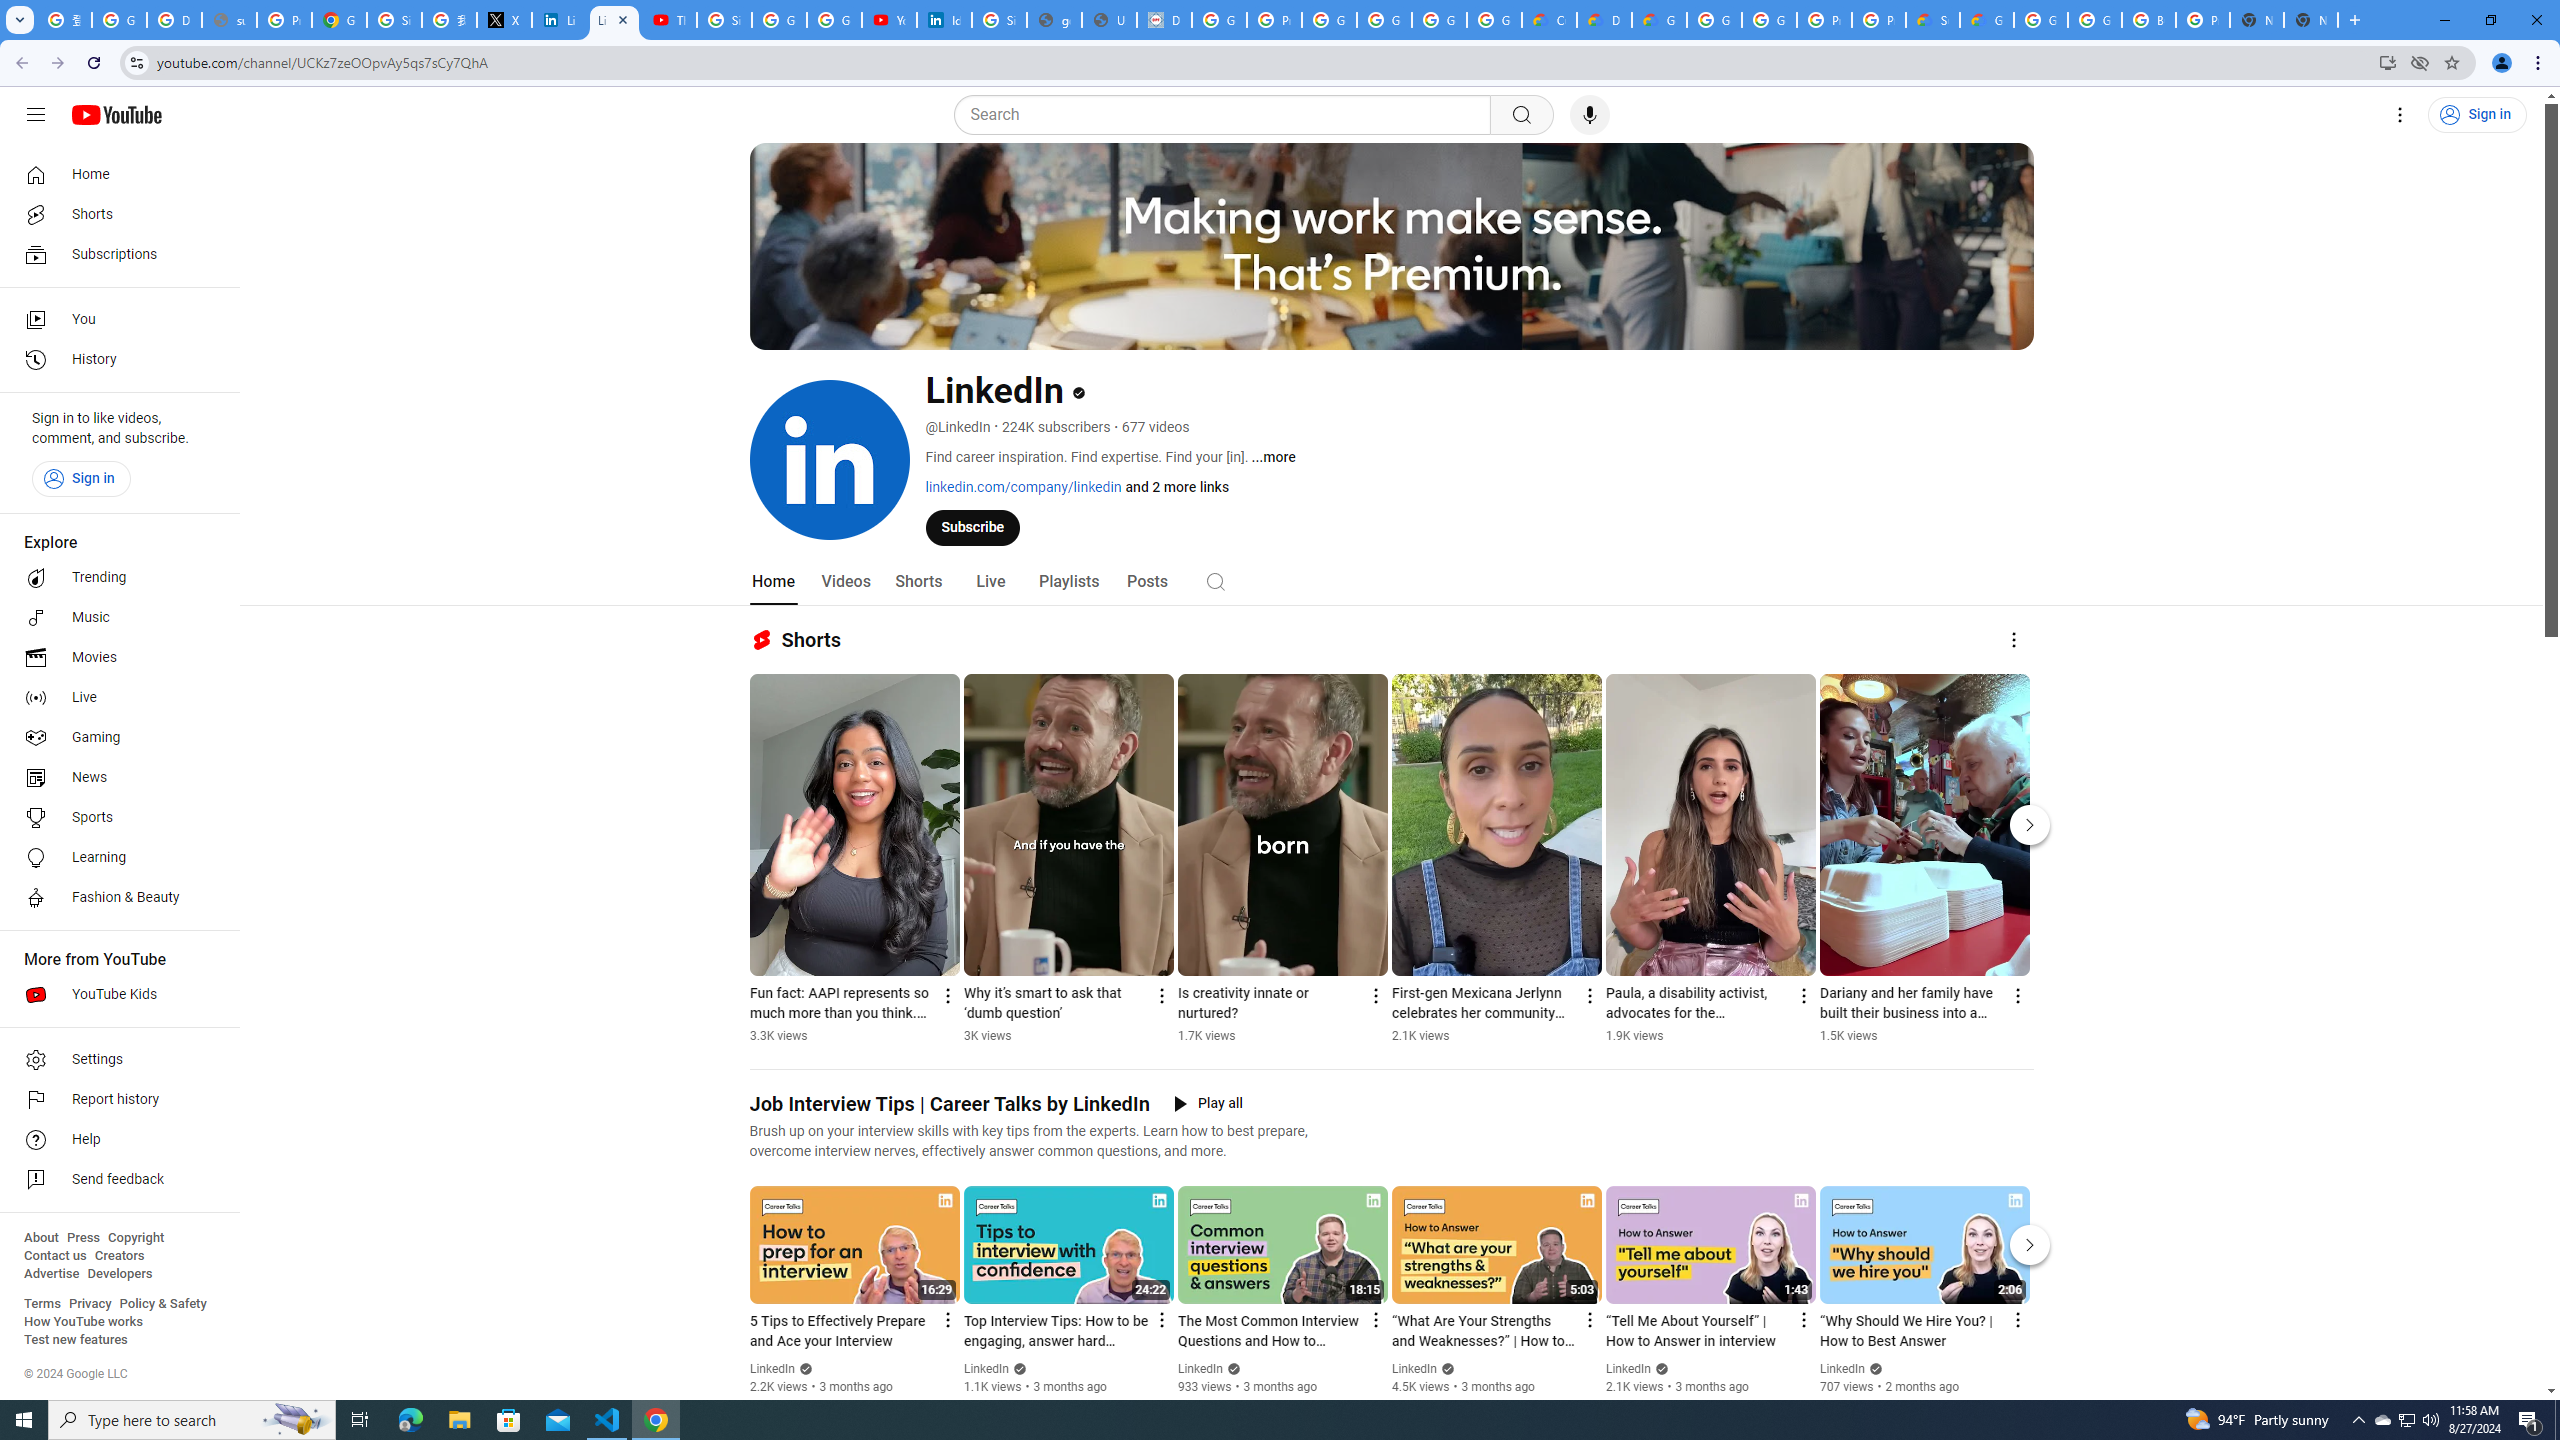 This screenshot has height=1440, width=2560. I want to click on Videos, so click(846, 582).